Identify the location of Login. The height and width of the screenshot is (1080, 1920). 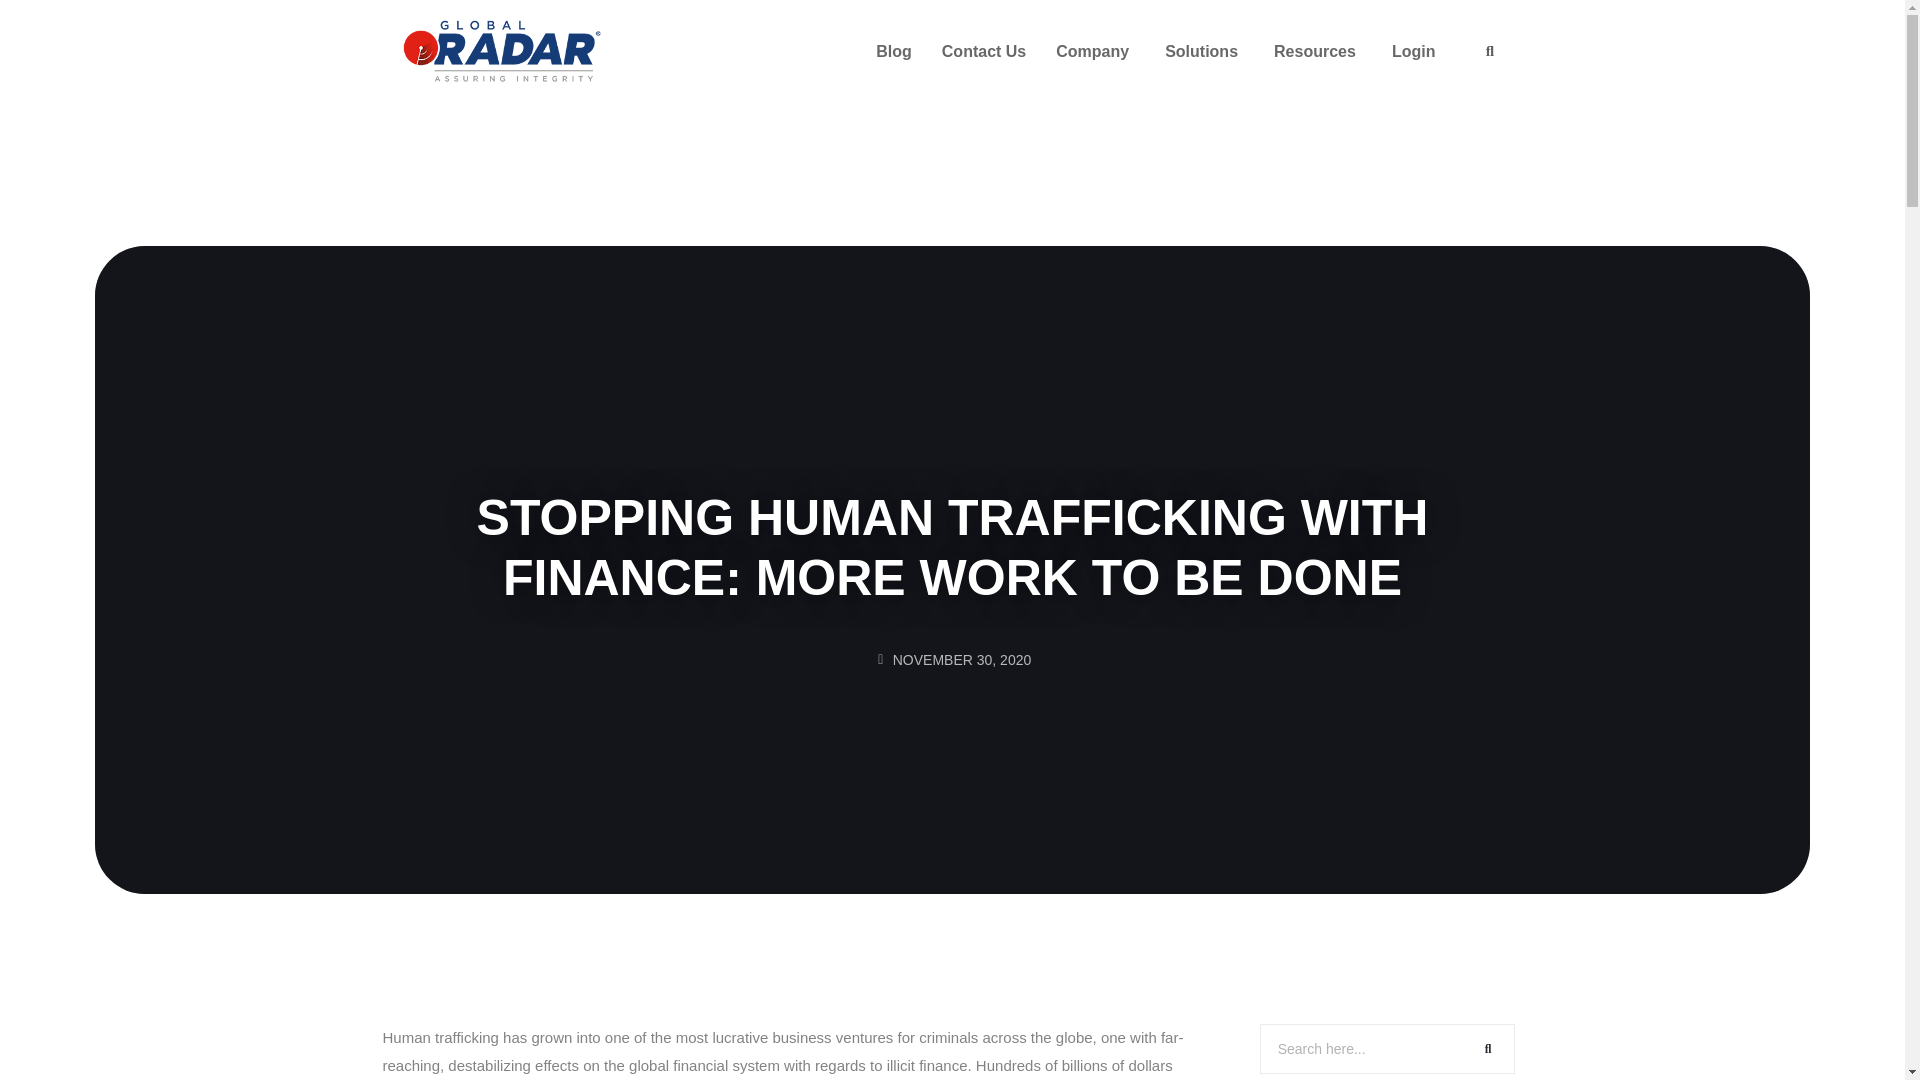
(1416, 52).